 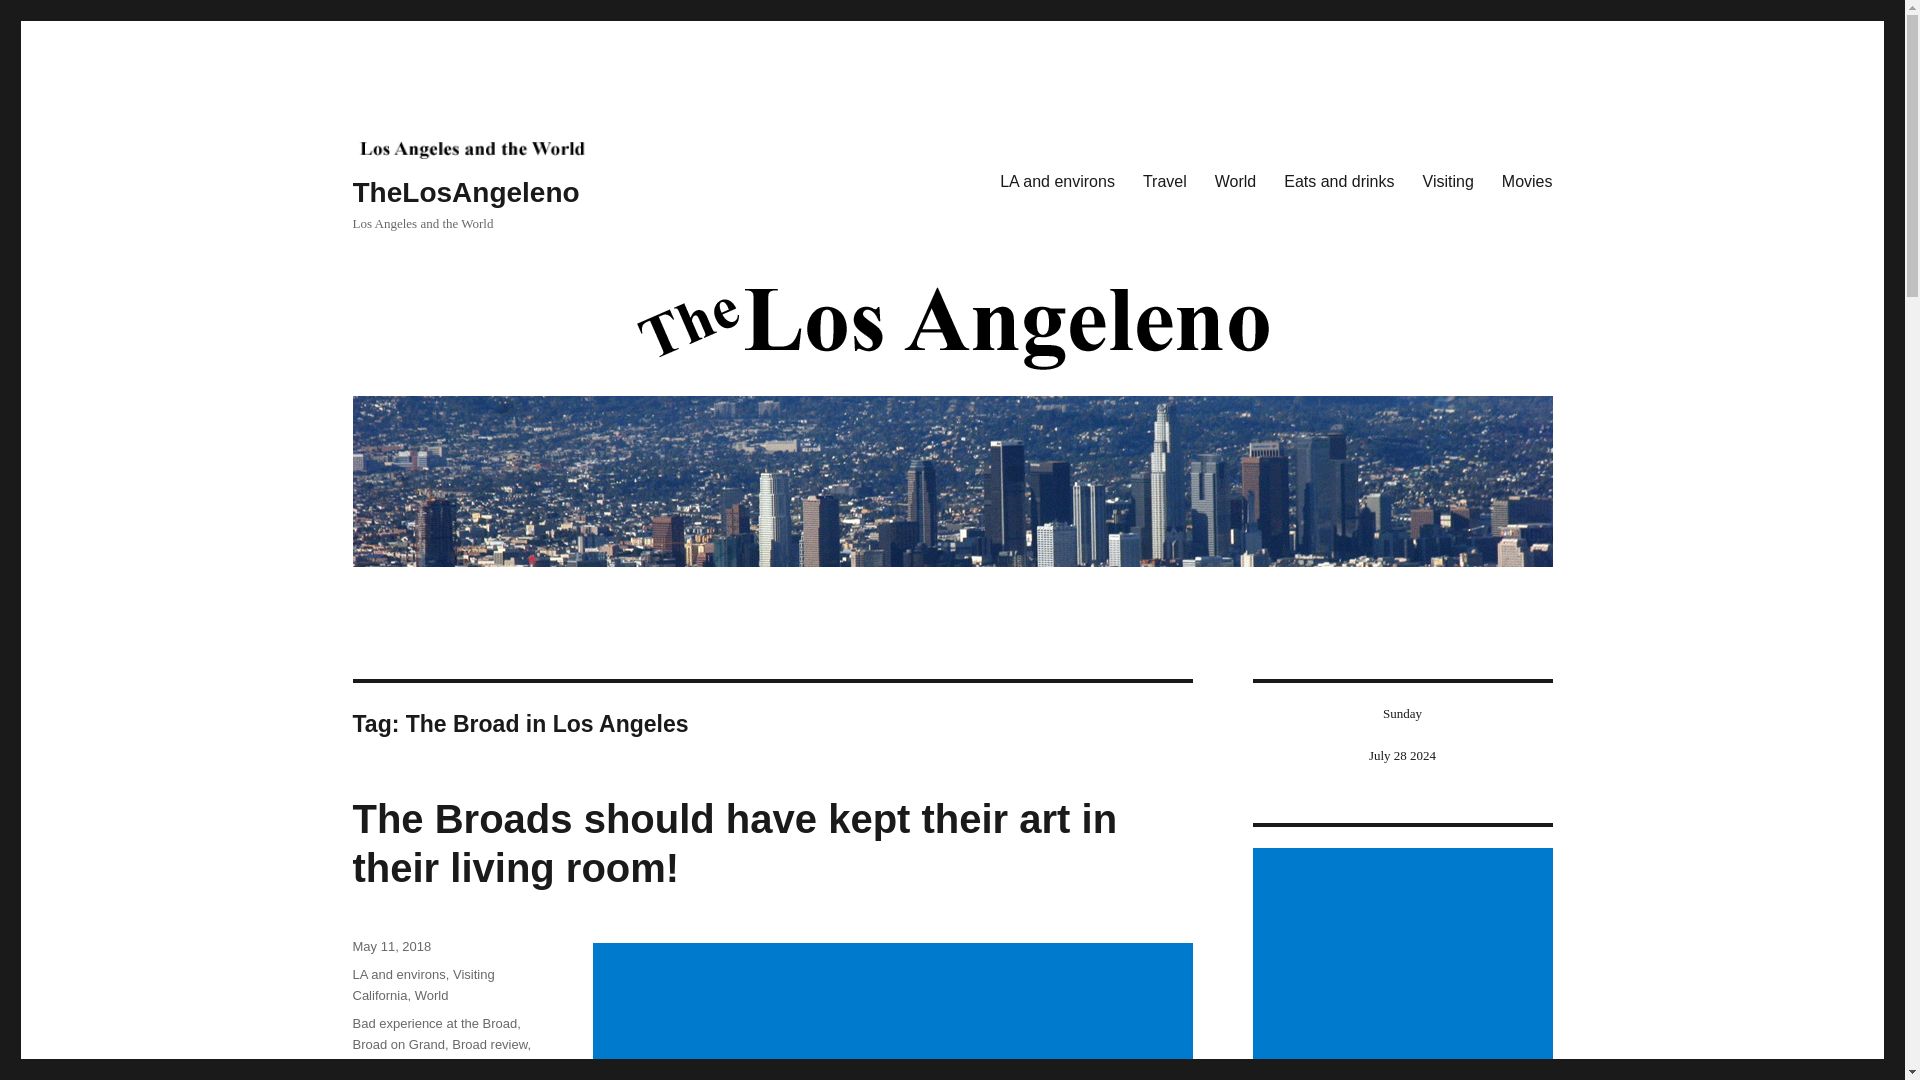 I want to click on TheLosAngeleno, so click(x=465, y=192).